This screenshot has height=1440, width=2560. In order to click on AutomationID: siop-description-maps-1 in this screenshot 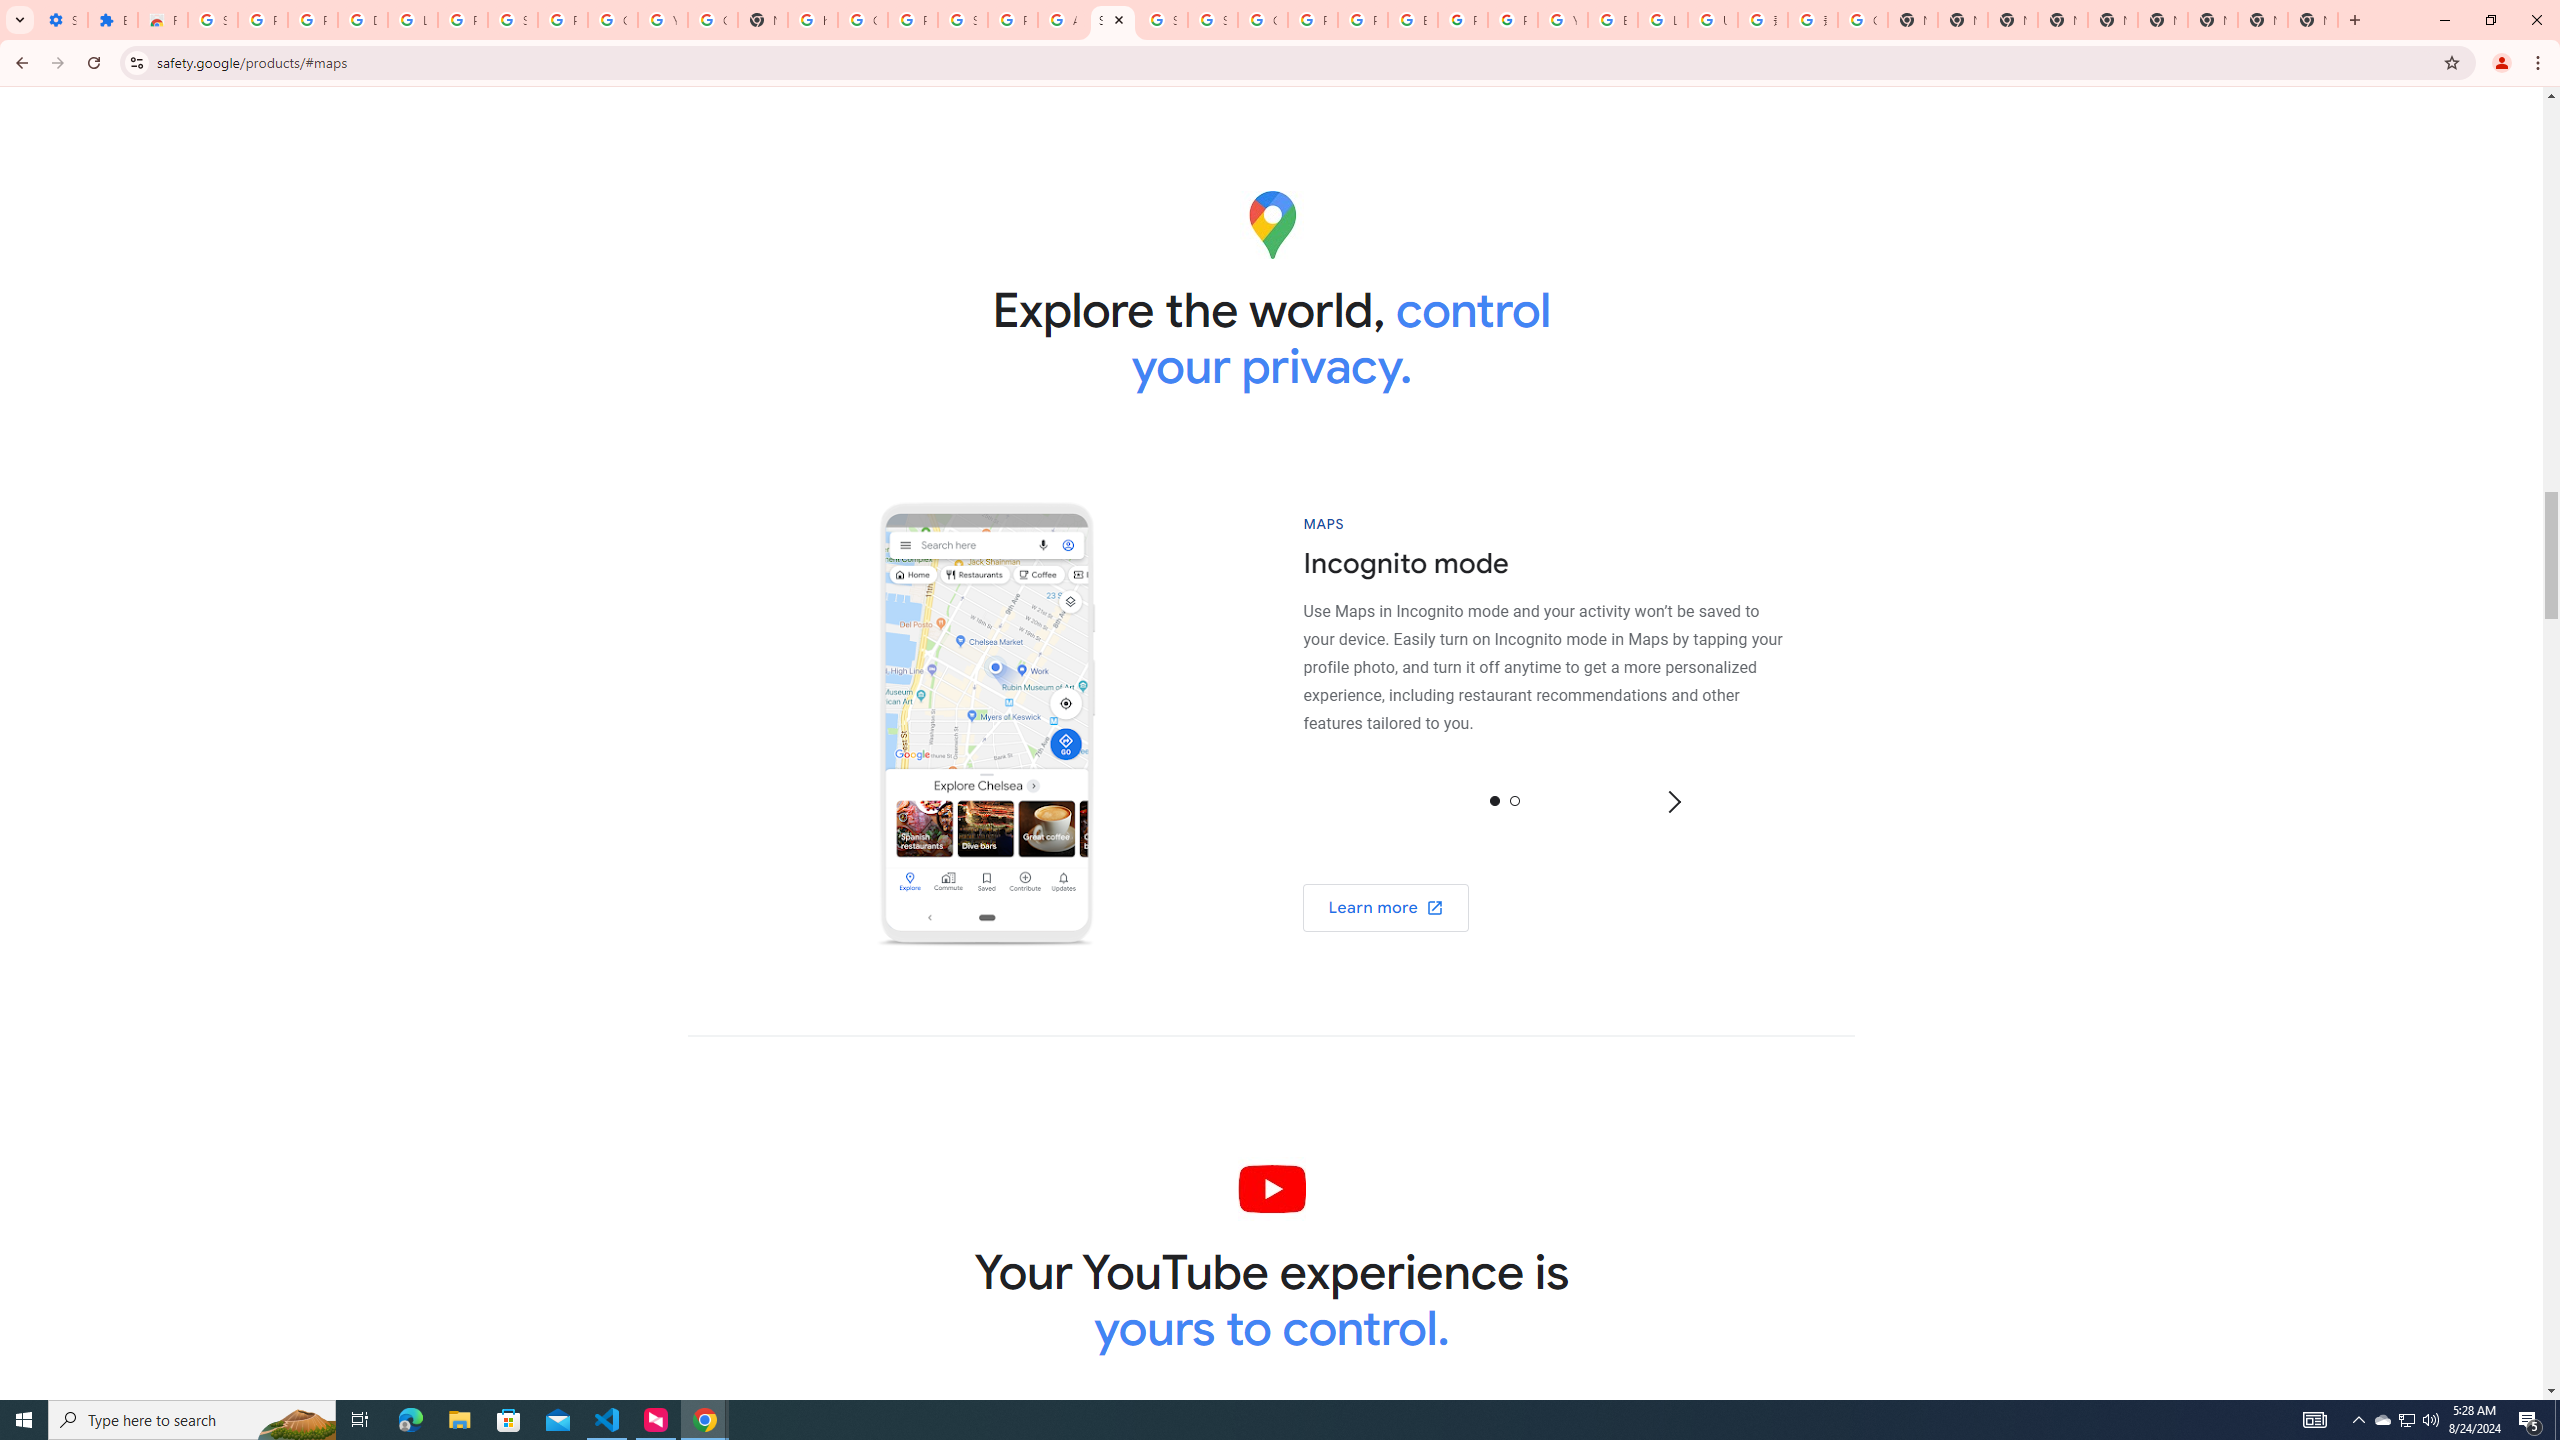, I will do `click(1555, 640)`.